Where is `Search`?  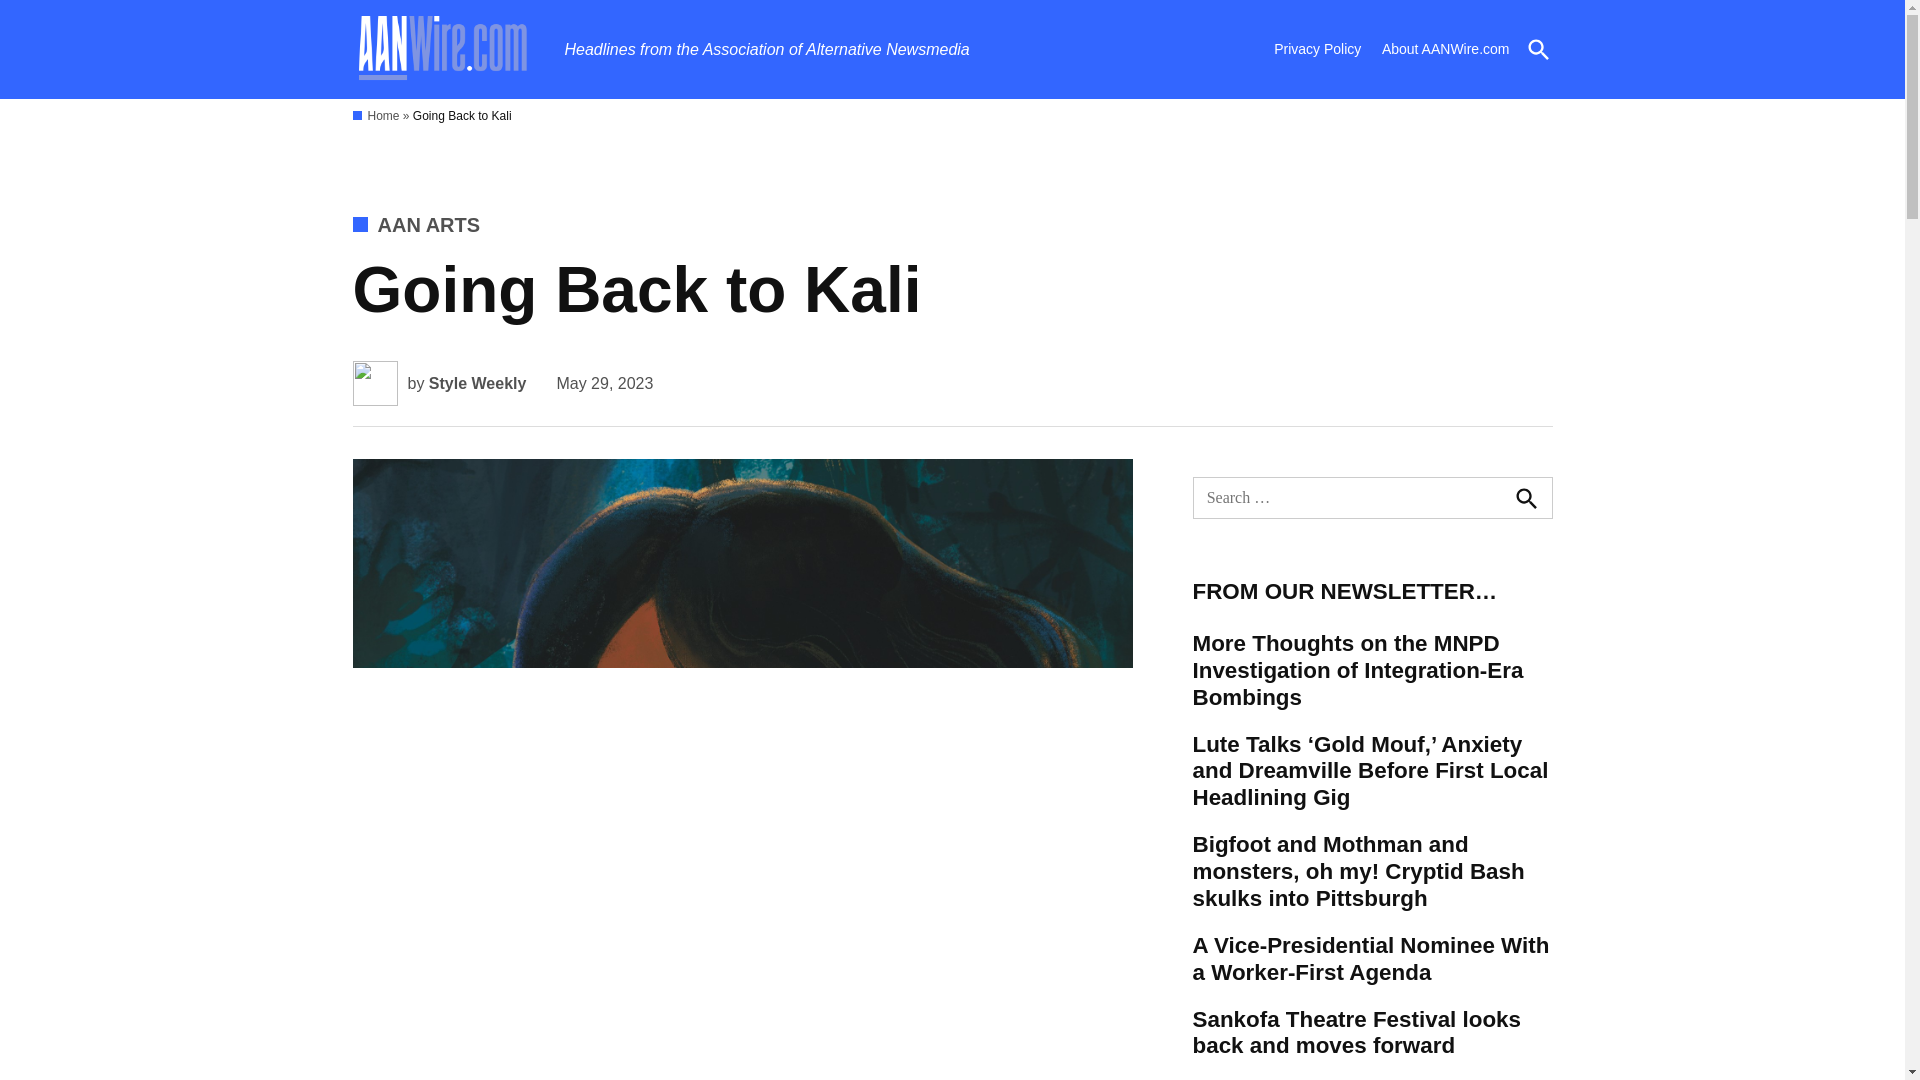 Search is located at coordinates (1525, 498).